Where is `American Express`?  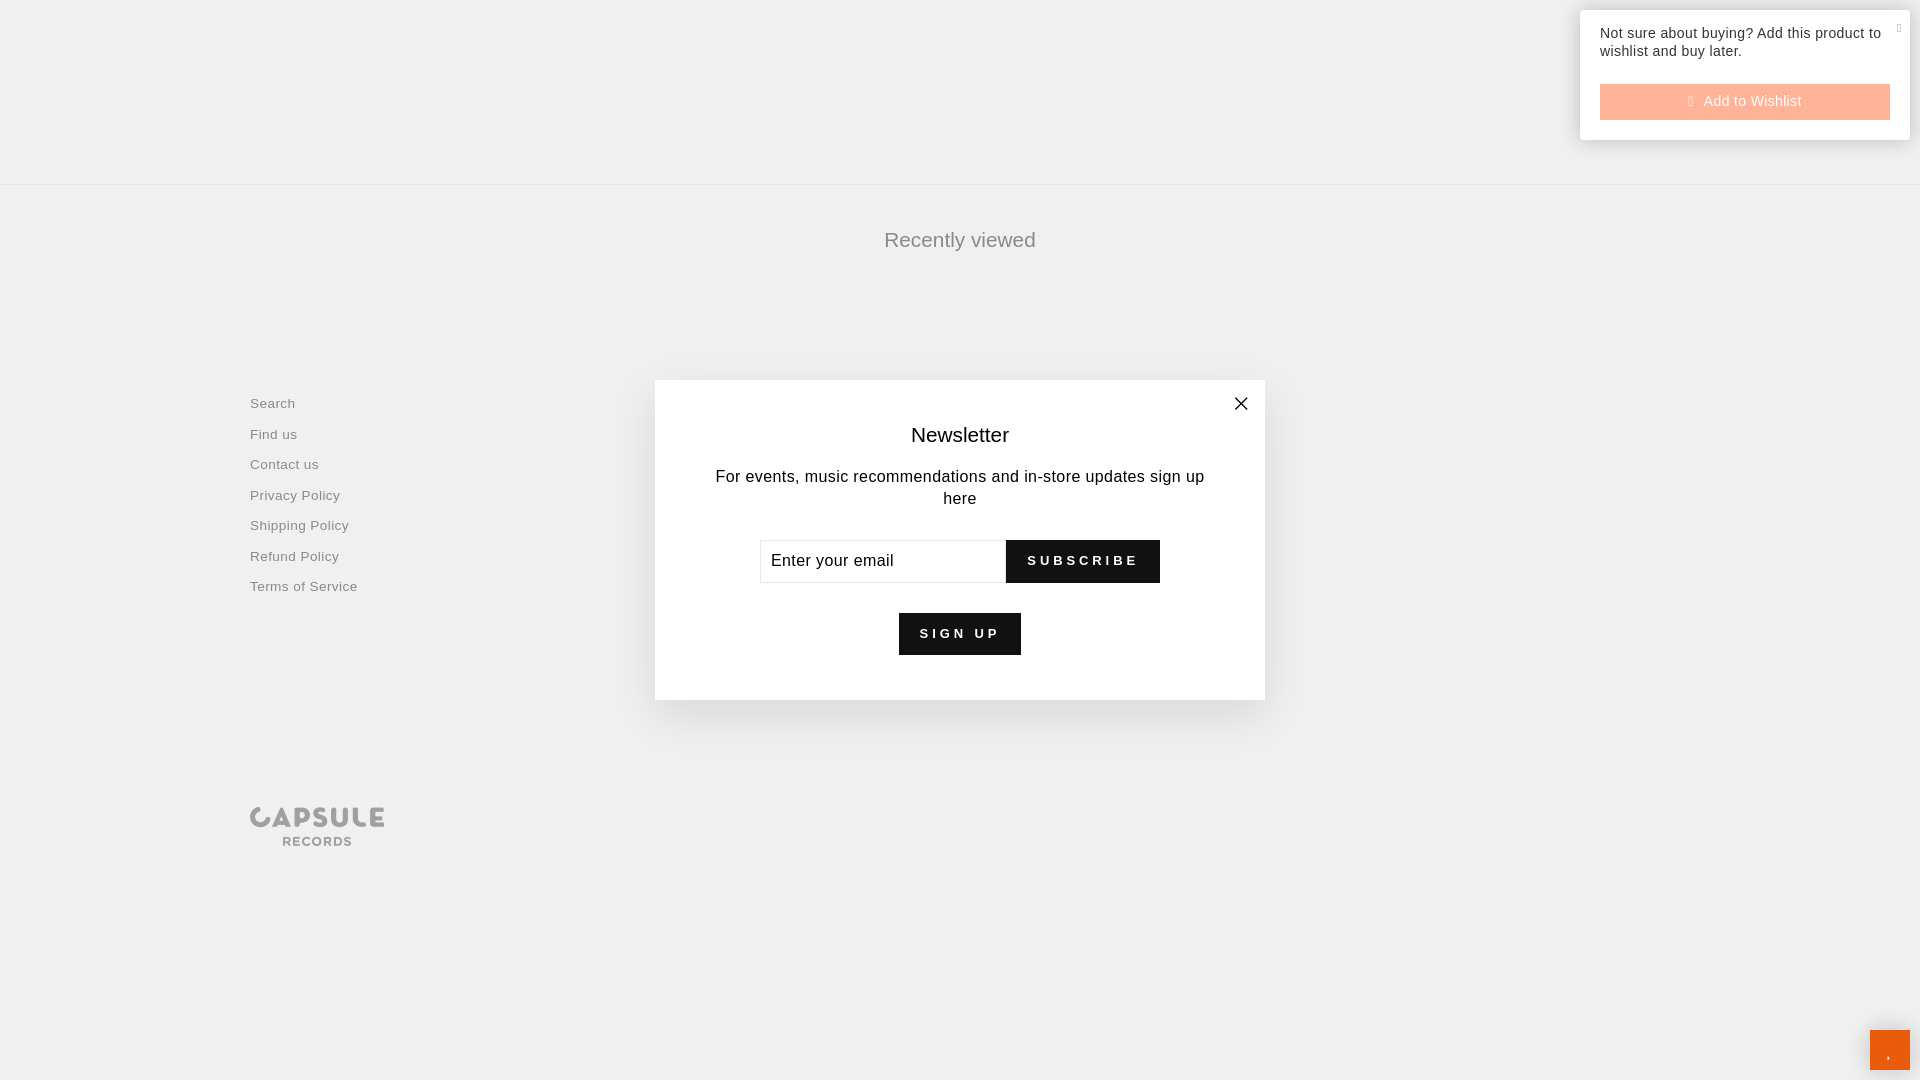 American Express is located at coordinates (752, 908).